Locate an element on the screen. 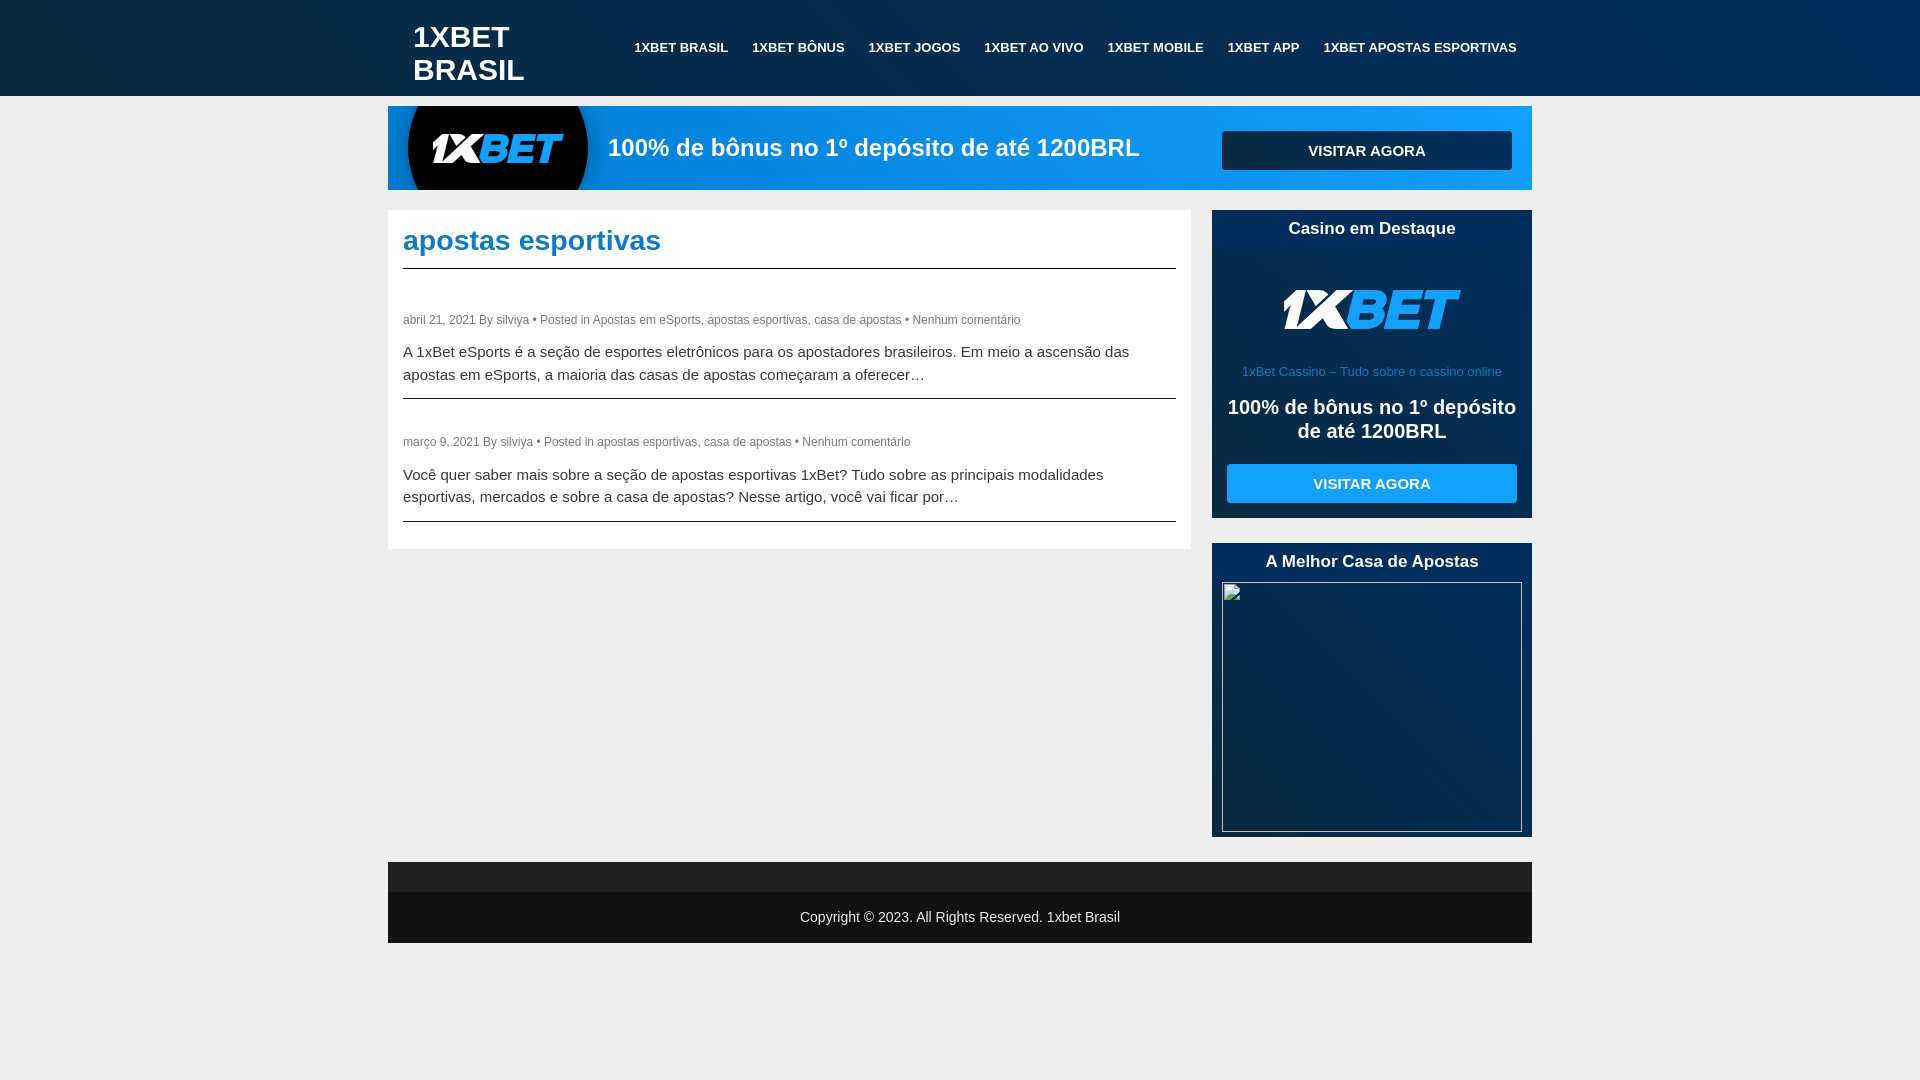 This screenshot has height=1080, width=1920. apostas esportivas is located at coordinates (647, 442).